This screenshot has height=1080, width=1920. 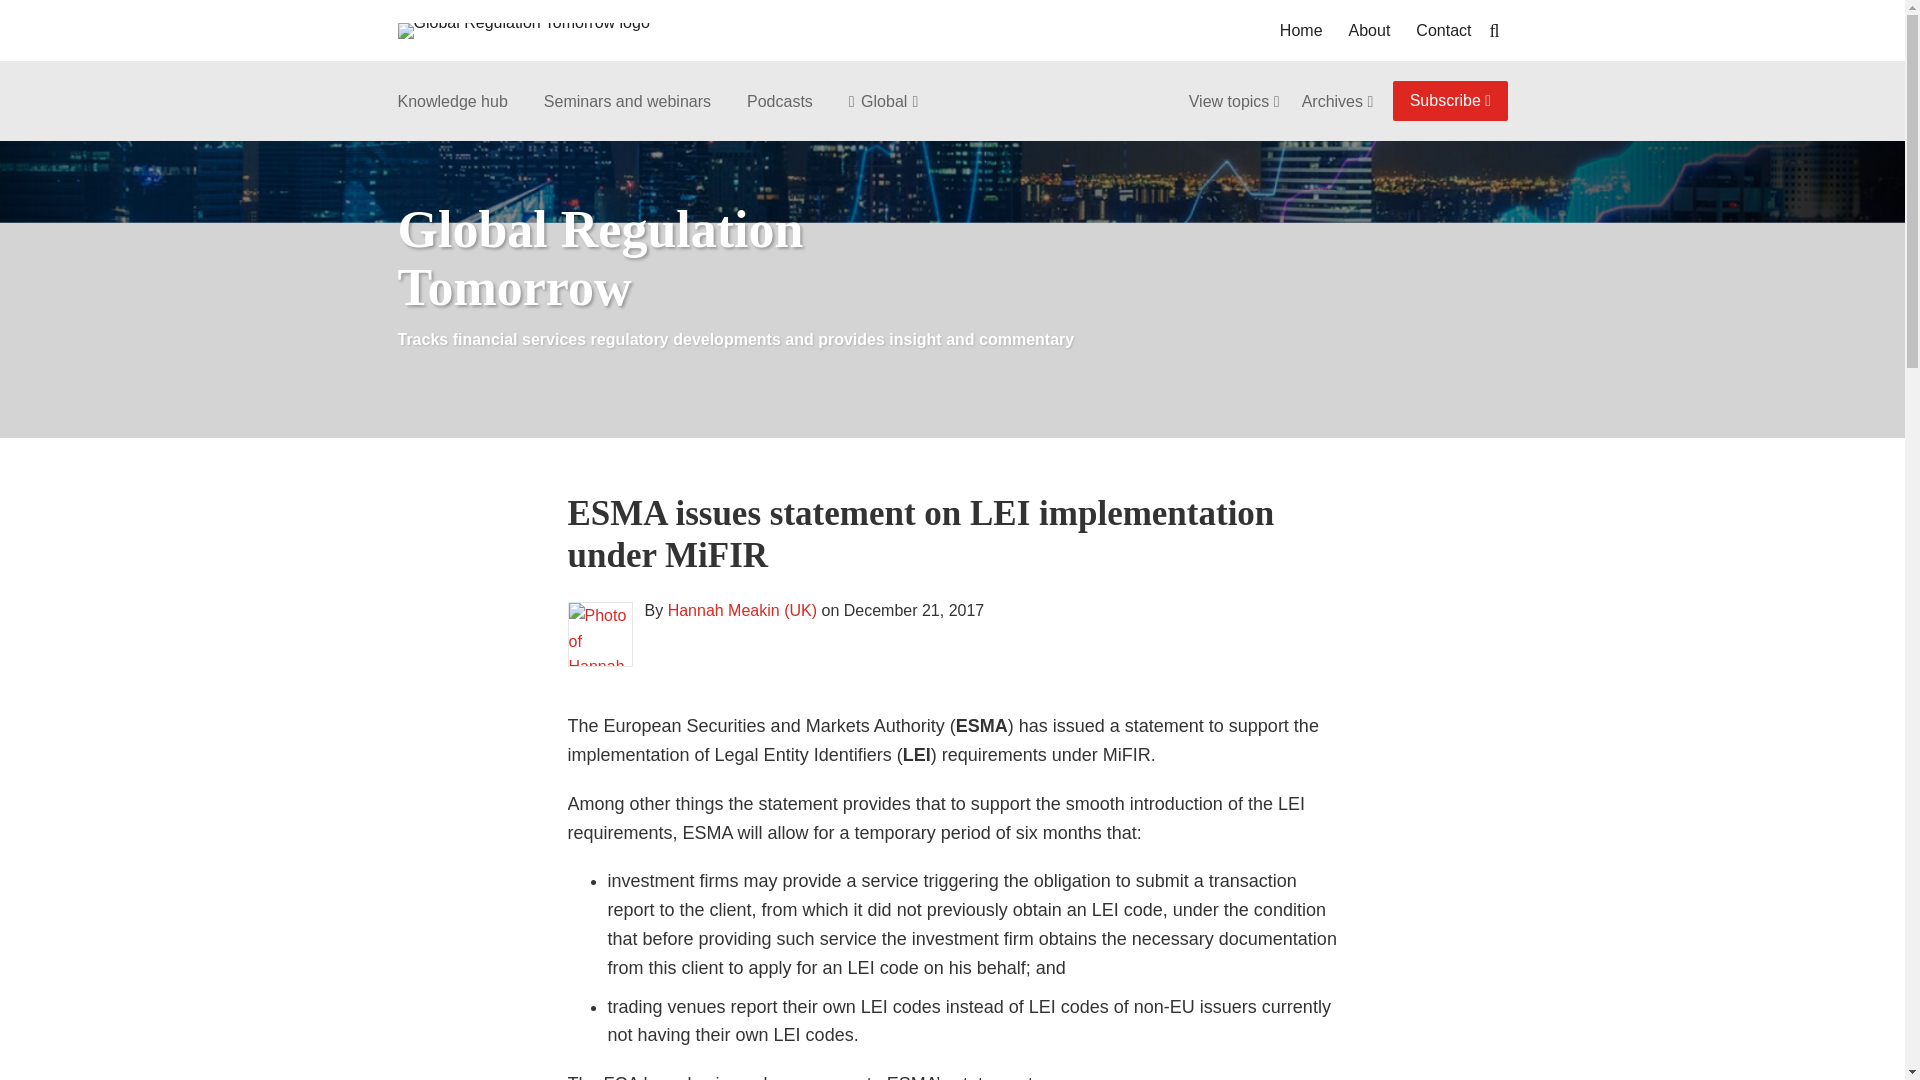 What do you see at coordinates (1235, 102) in the screenshot?
I see `View topics` at bounding box center [1235, 102].